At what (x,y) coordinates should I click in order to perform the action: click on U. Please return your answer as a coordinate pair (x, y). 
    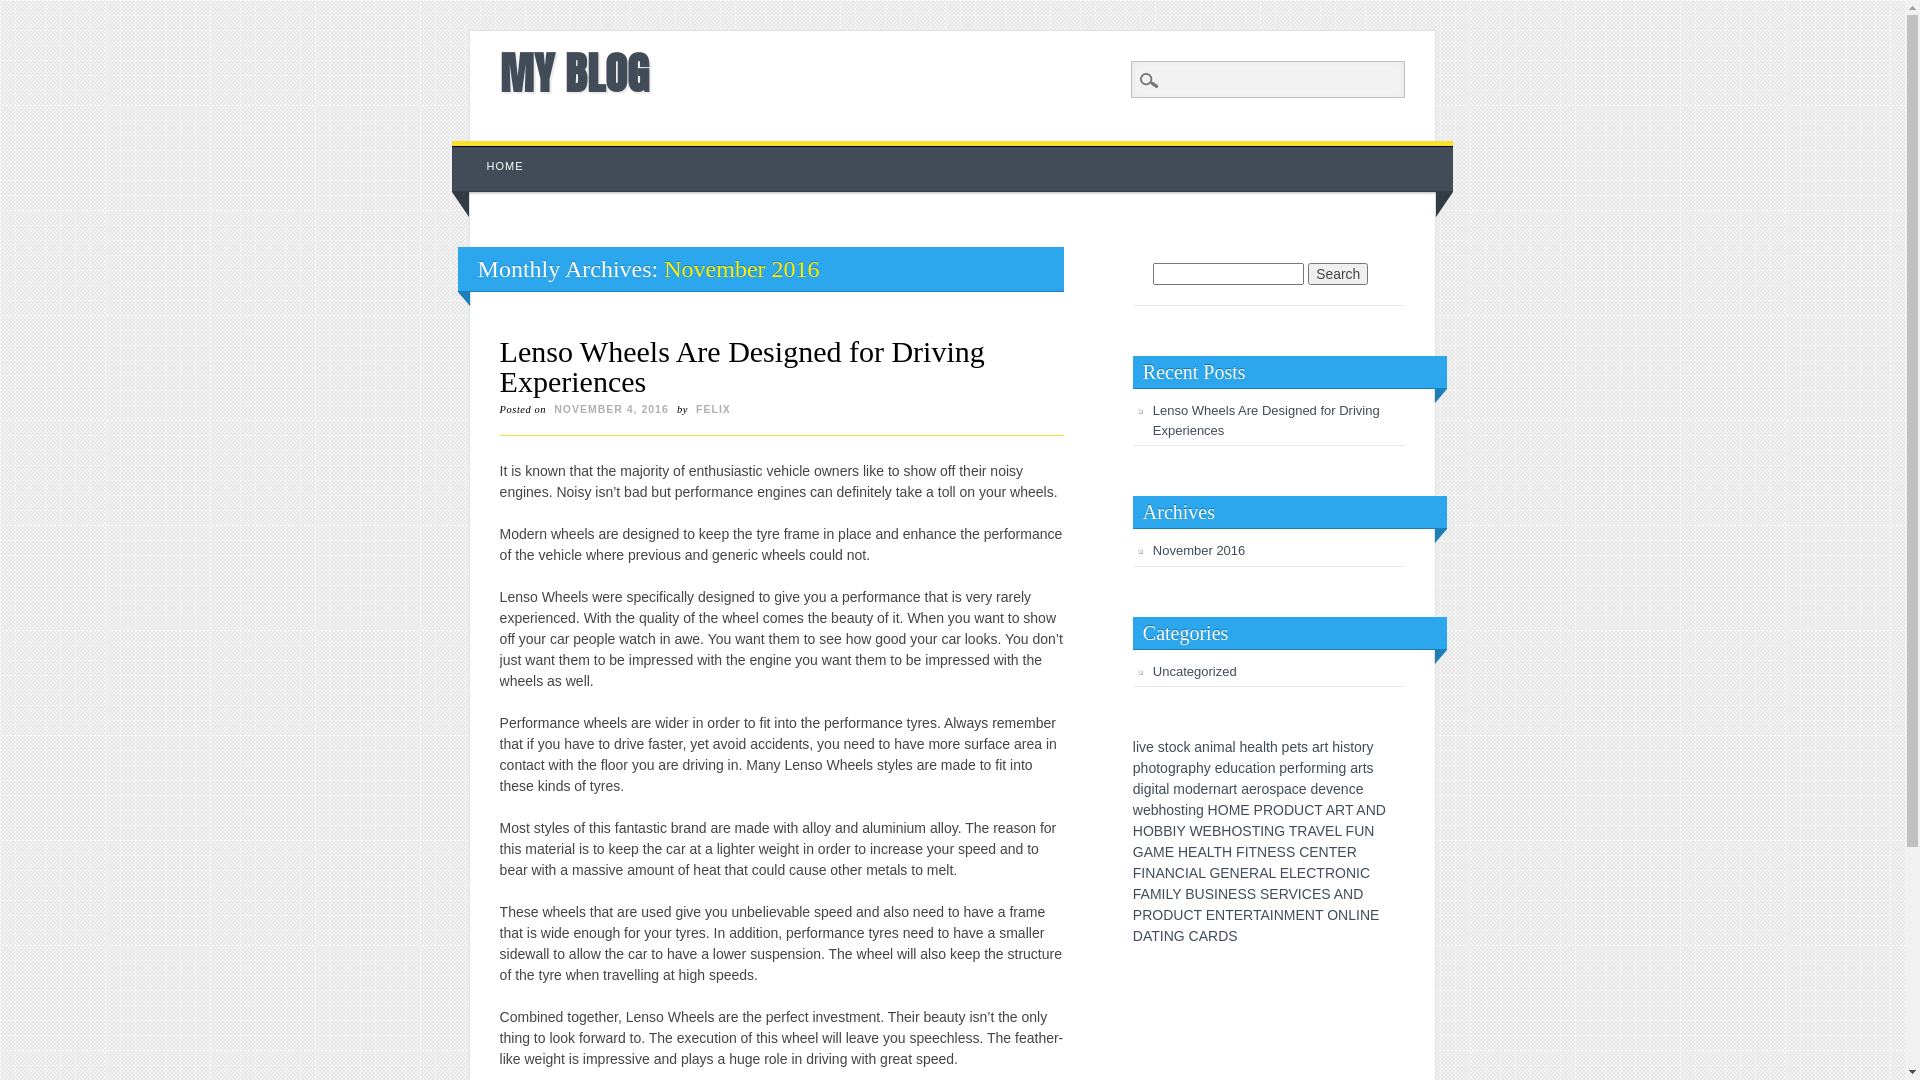
    Looking at the image, I should click on (1299, 810).